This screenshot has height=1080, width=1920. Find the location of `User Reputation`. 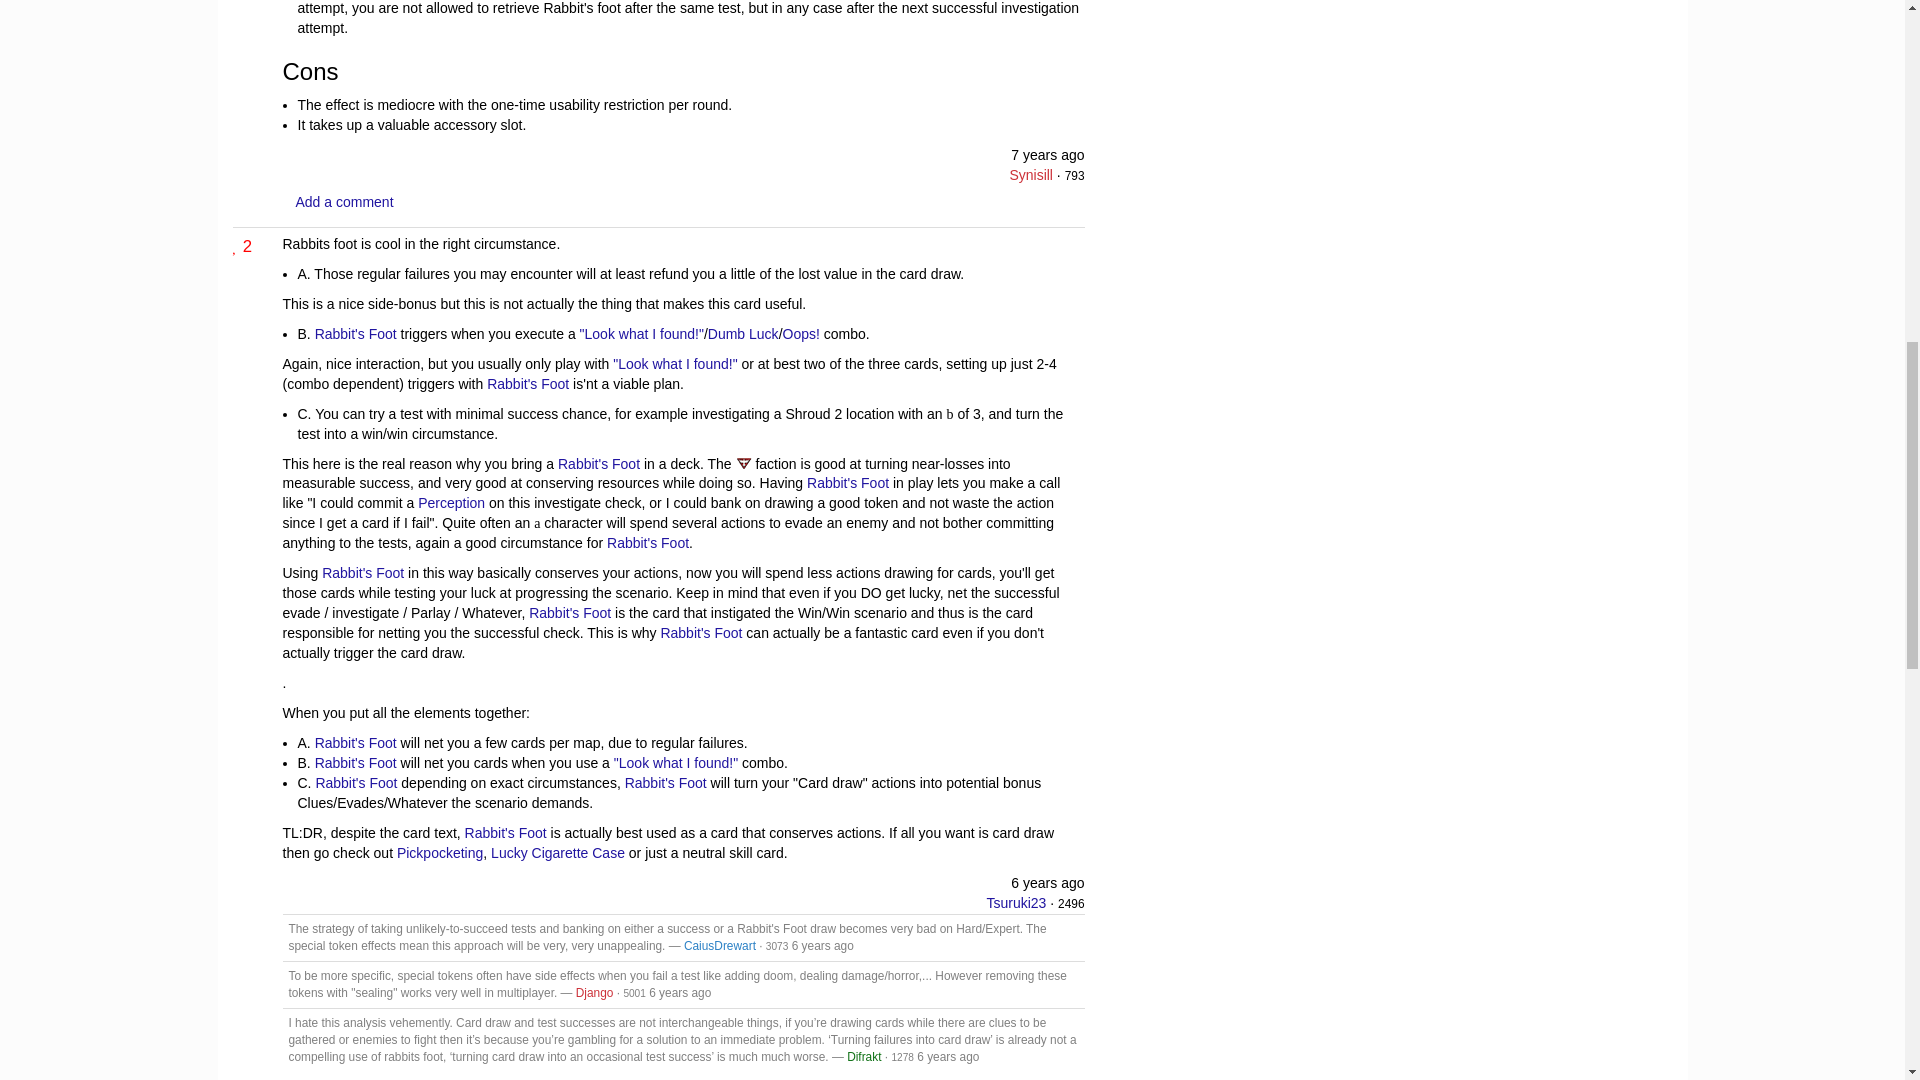

User Reputation is located at coordinates (778, 946).